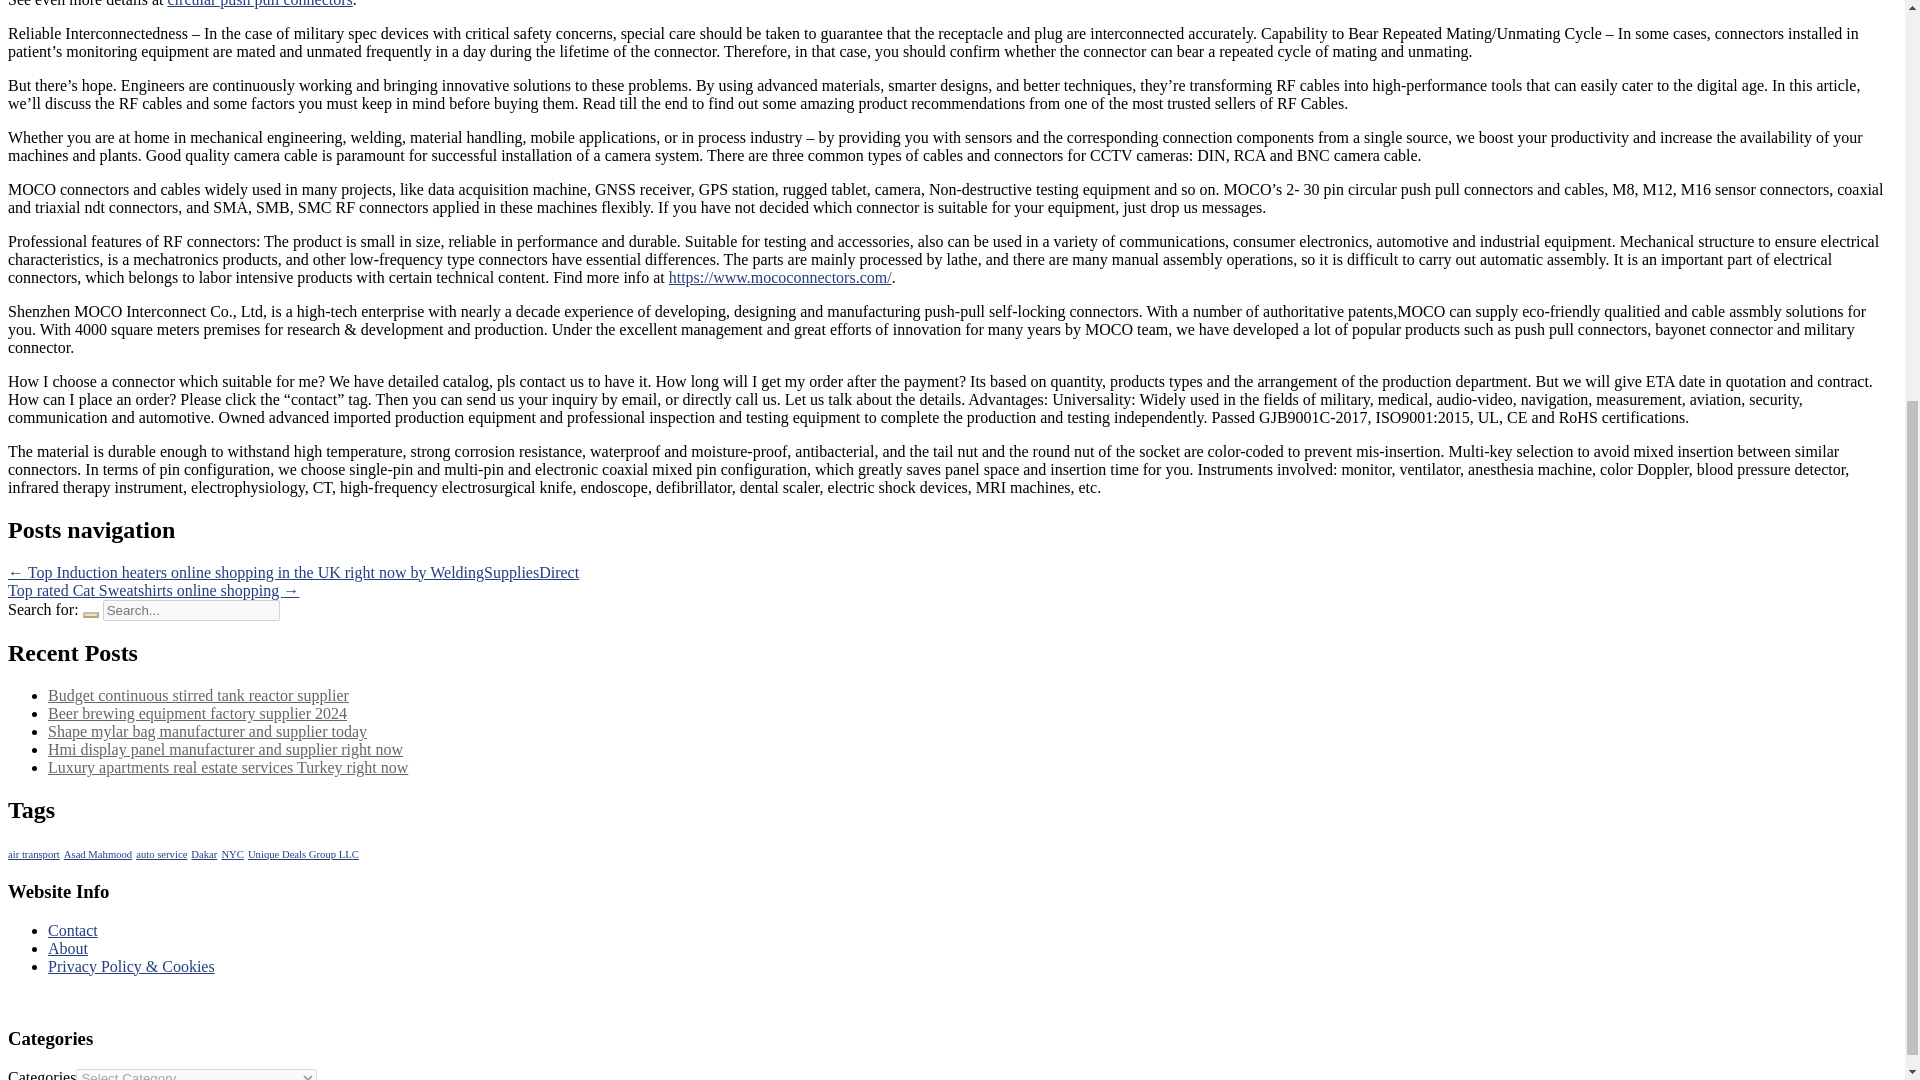 The image size is (1920, 1080). What do you see at coordinates (98, 854) in the screenshot?
I see `Asad Mahmood` at bounding box center [98, 854].